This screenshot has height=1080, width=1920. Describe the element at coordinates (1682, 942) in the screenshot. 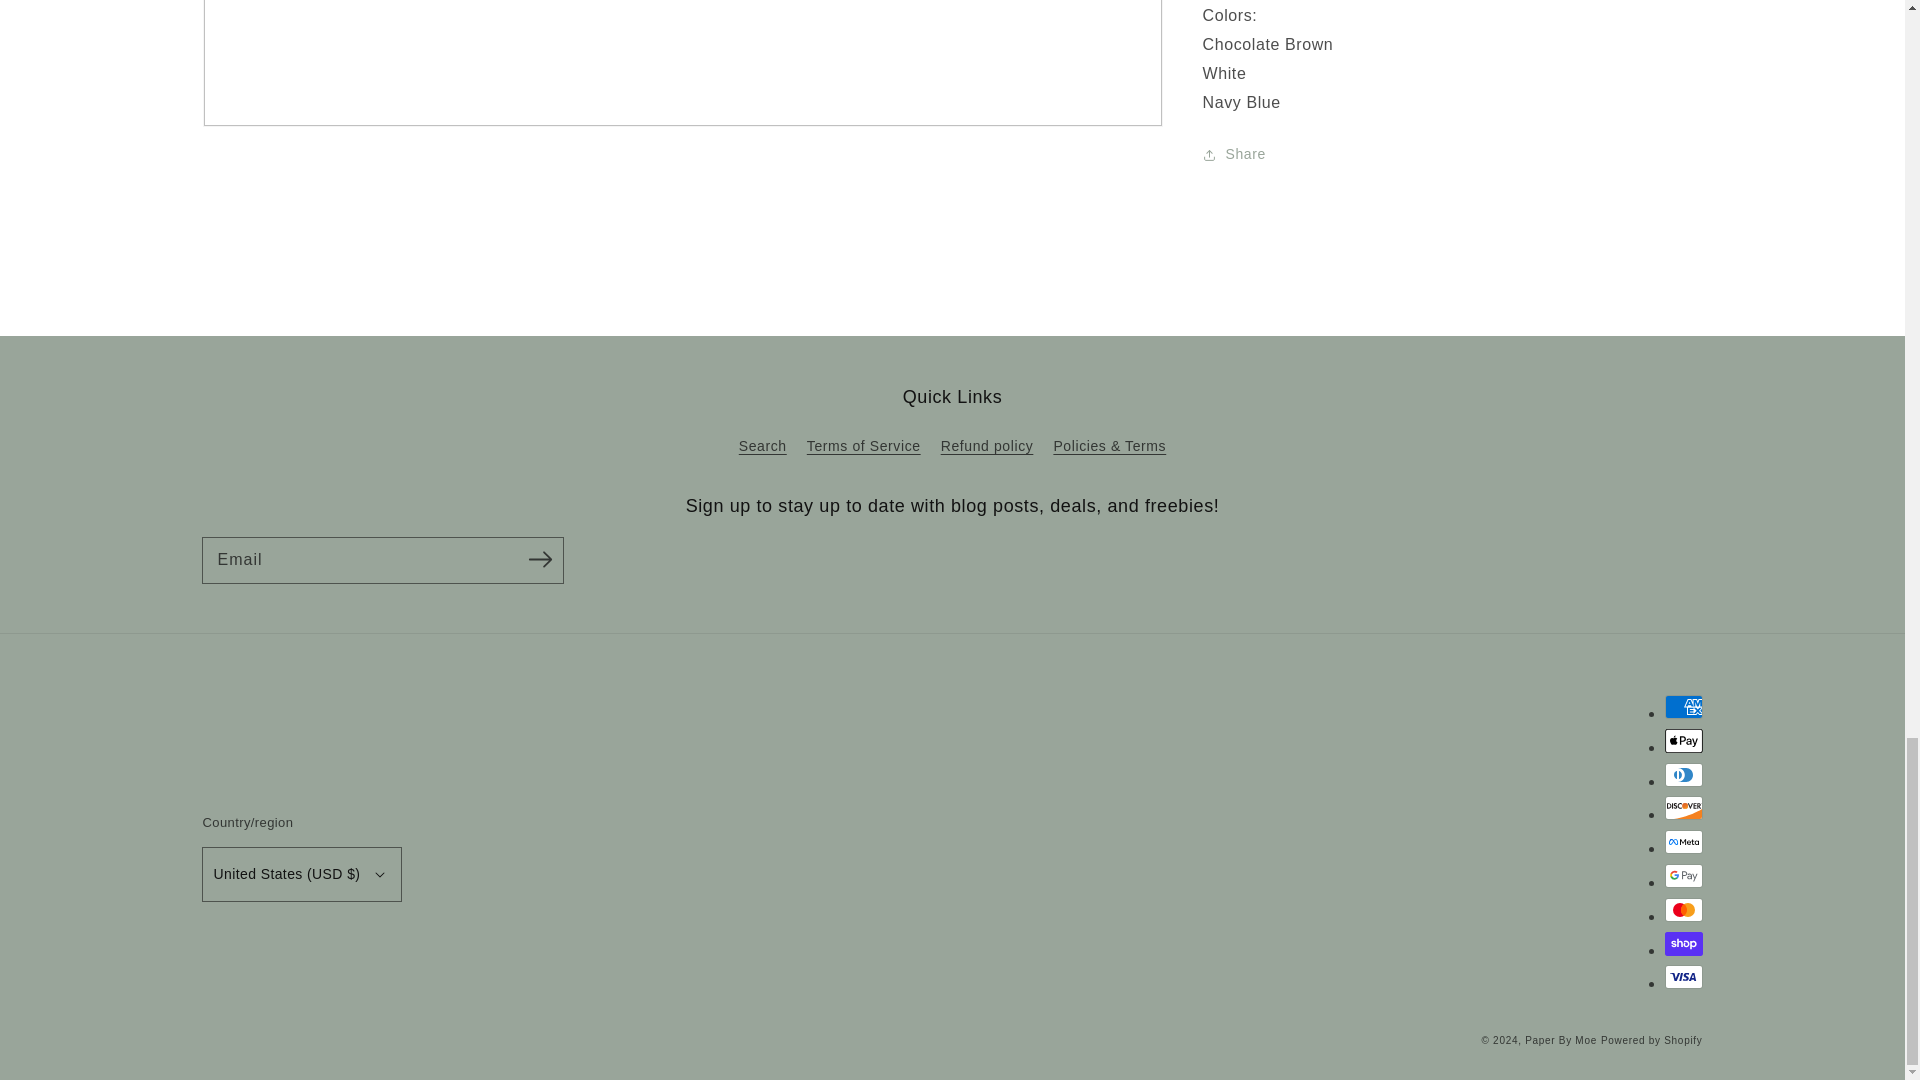

I see `Shop Pay` at that location.